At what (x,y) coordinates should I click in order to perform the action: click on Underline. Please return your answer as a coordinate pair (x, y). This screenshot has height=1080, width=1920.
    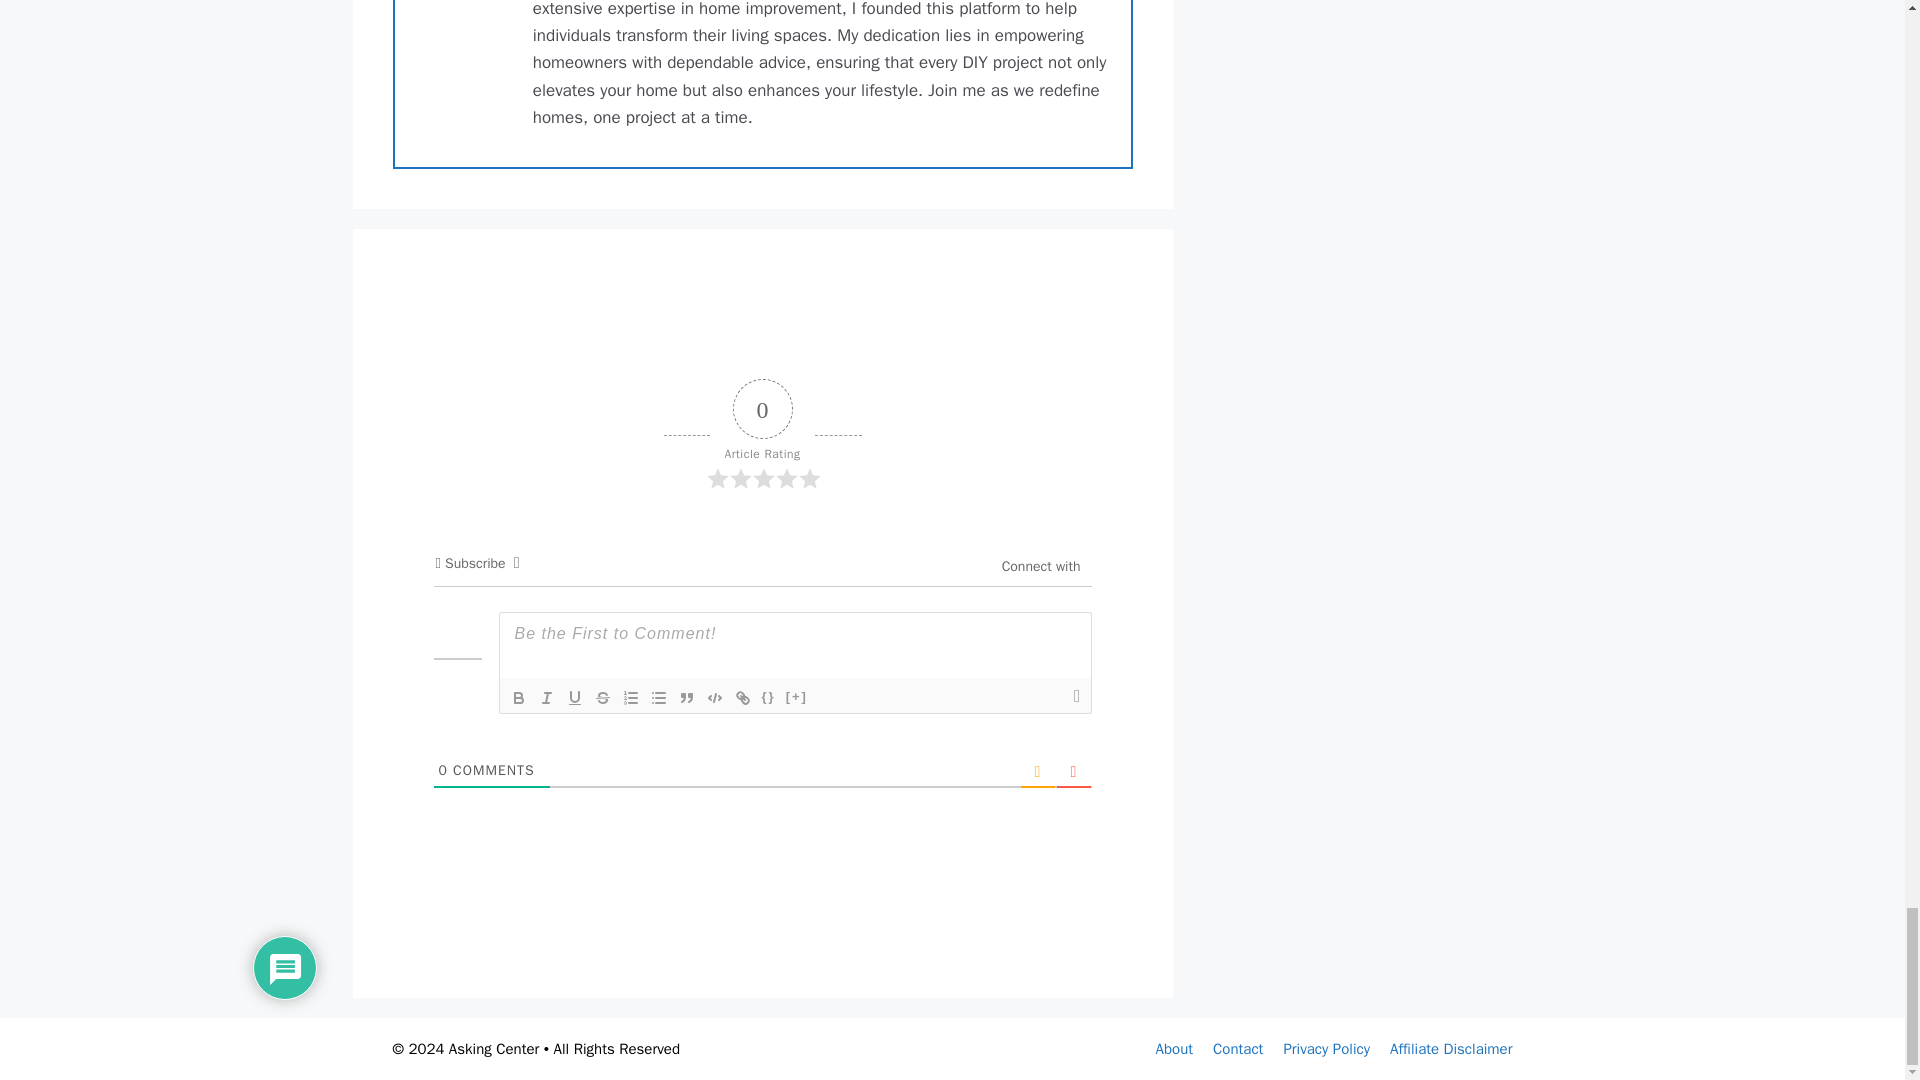
    Looking at the image, I should click on (574, 697).